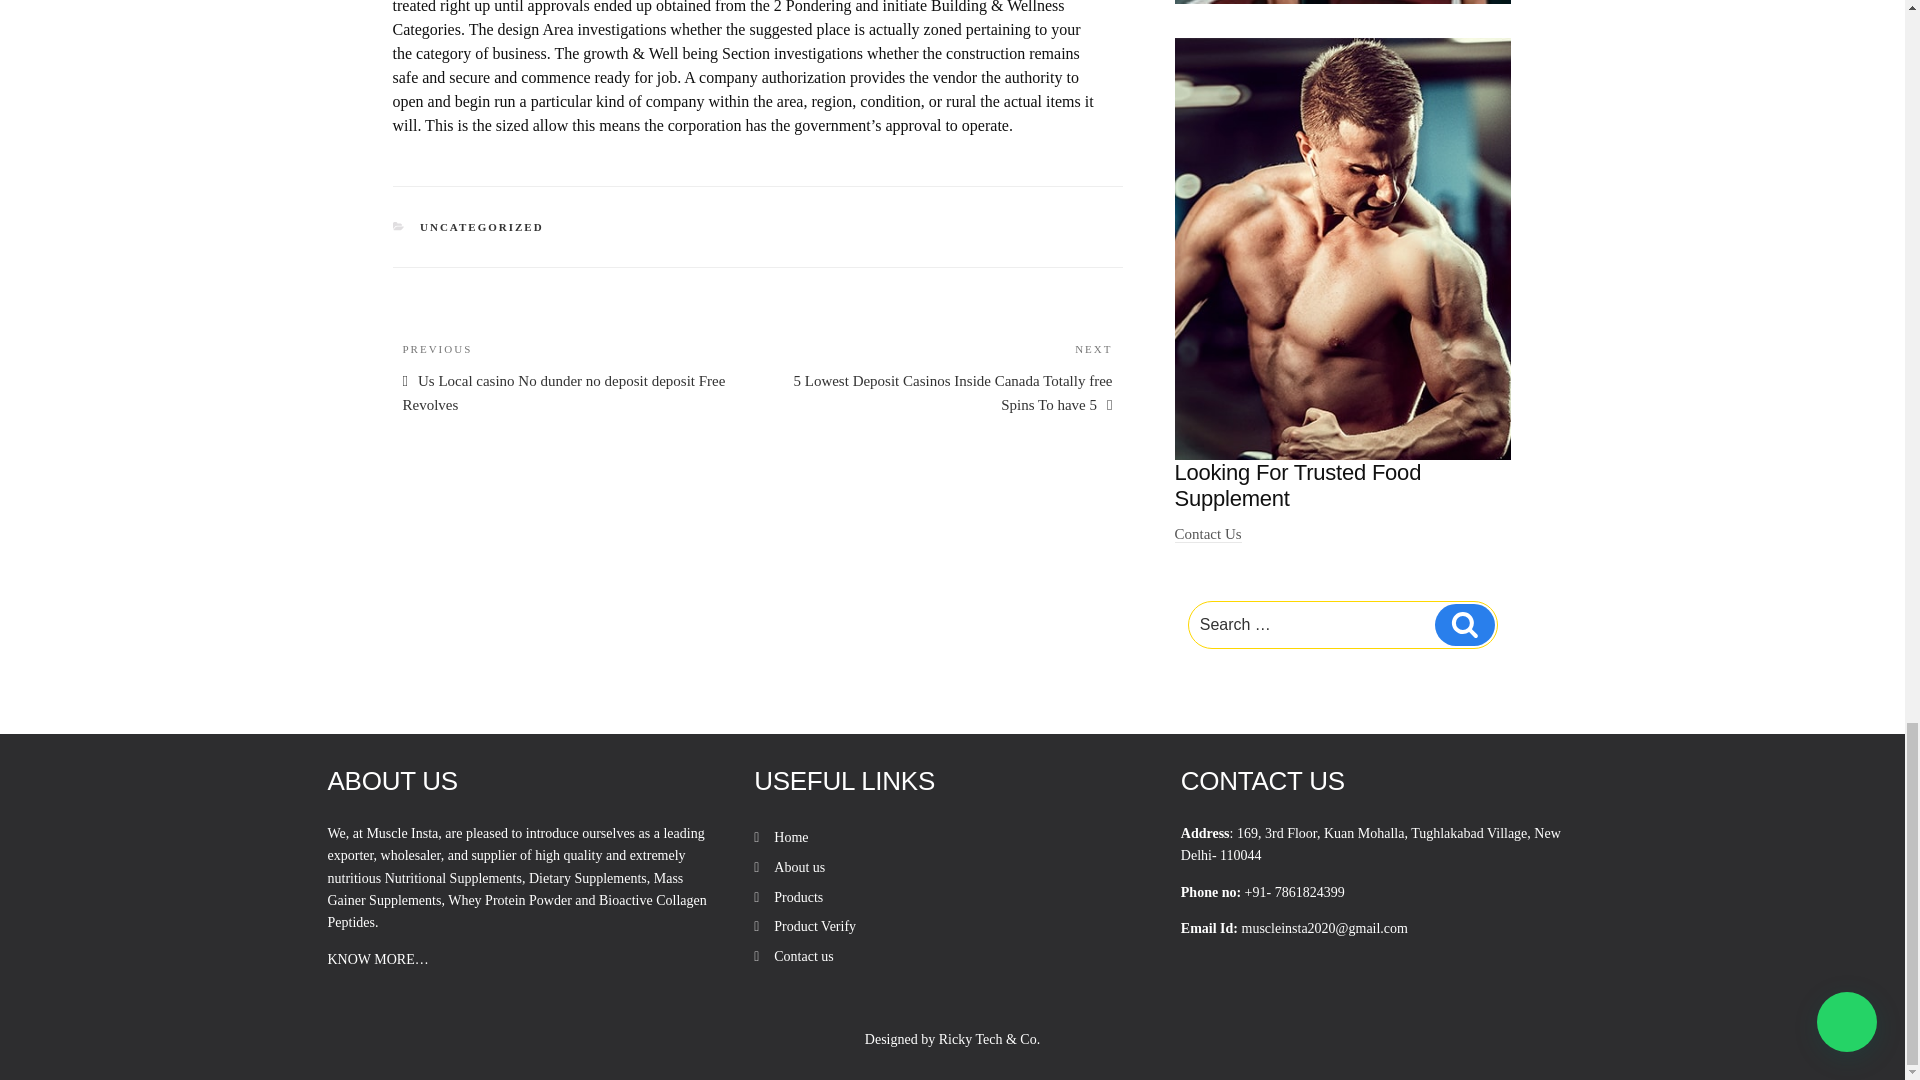 This screenshot has height=1080, width=1920. Describe the element at coordinates (1208, 534) in the screenshot. I see `Contact Us` at that location.